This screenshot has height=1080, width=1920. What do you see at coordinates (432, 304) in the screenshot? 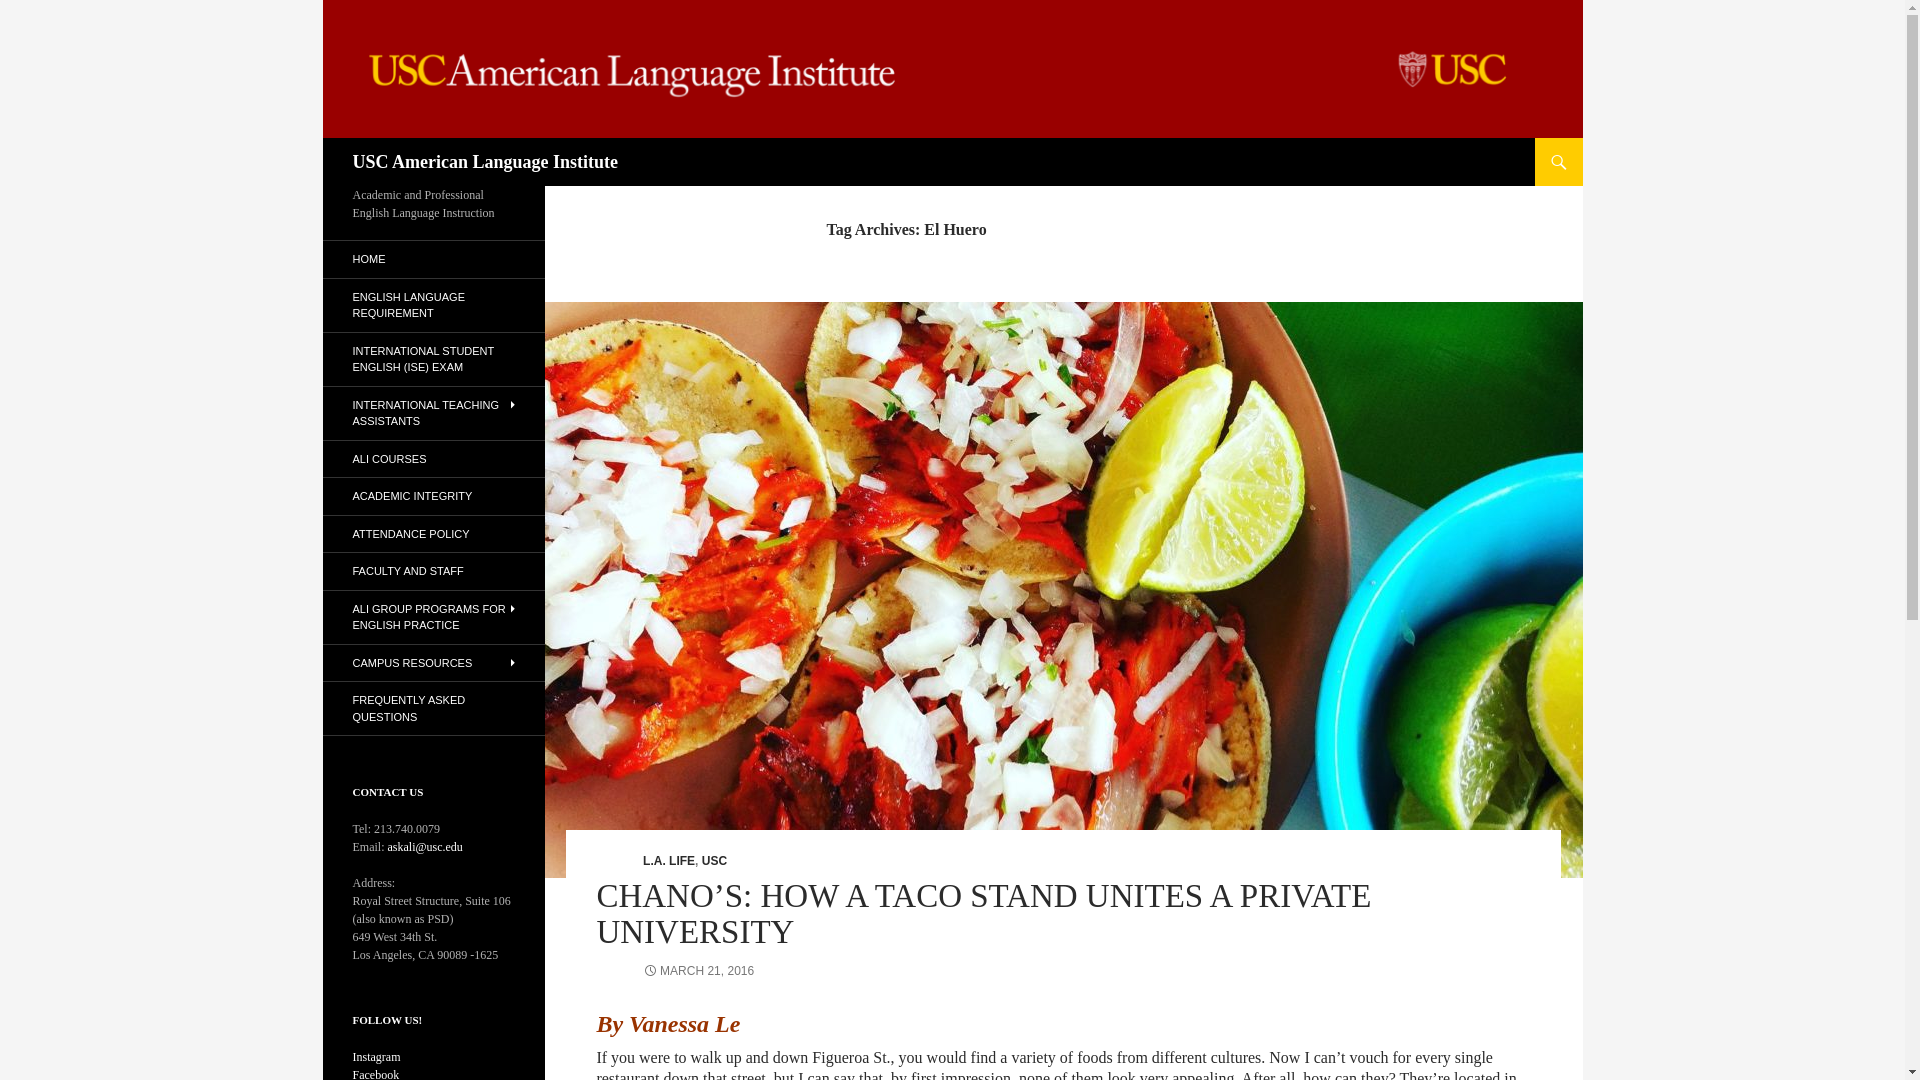
I see `ENGLISH LANGUAGE REQUIREMENT` at bounding box center [432, 304].